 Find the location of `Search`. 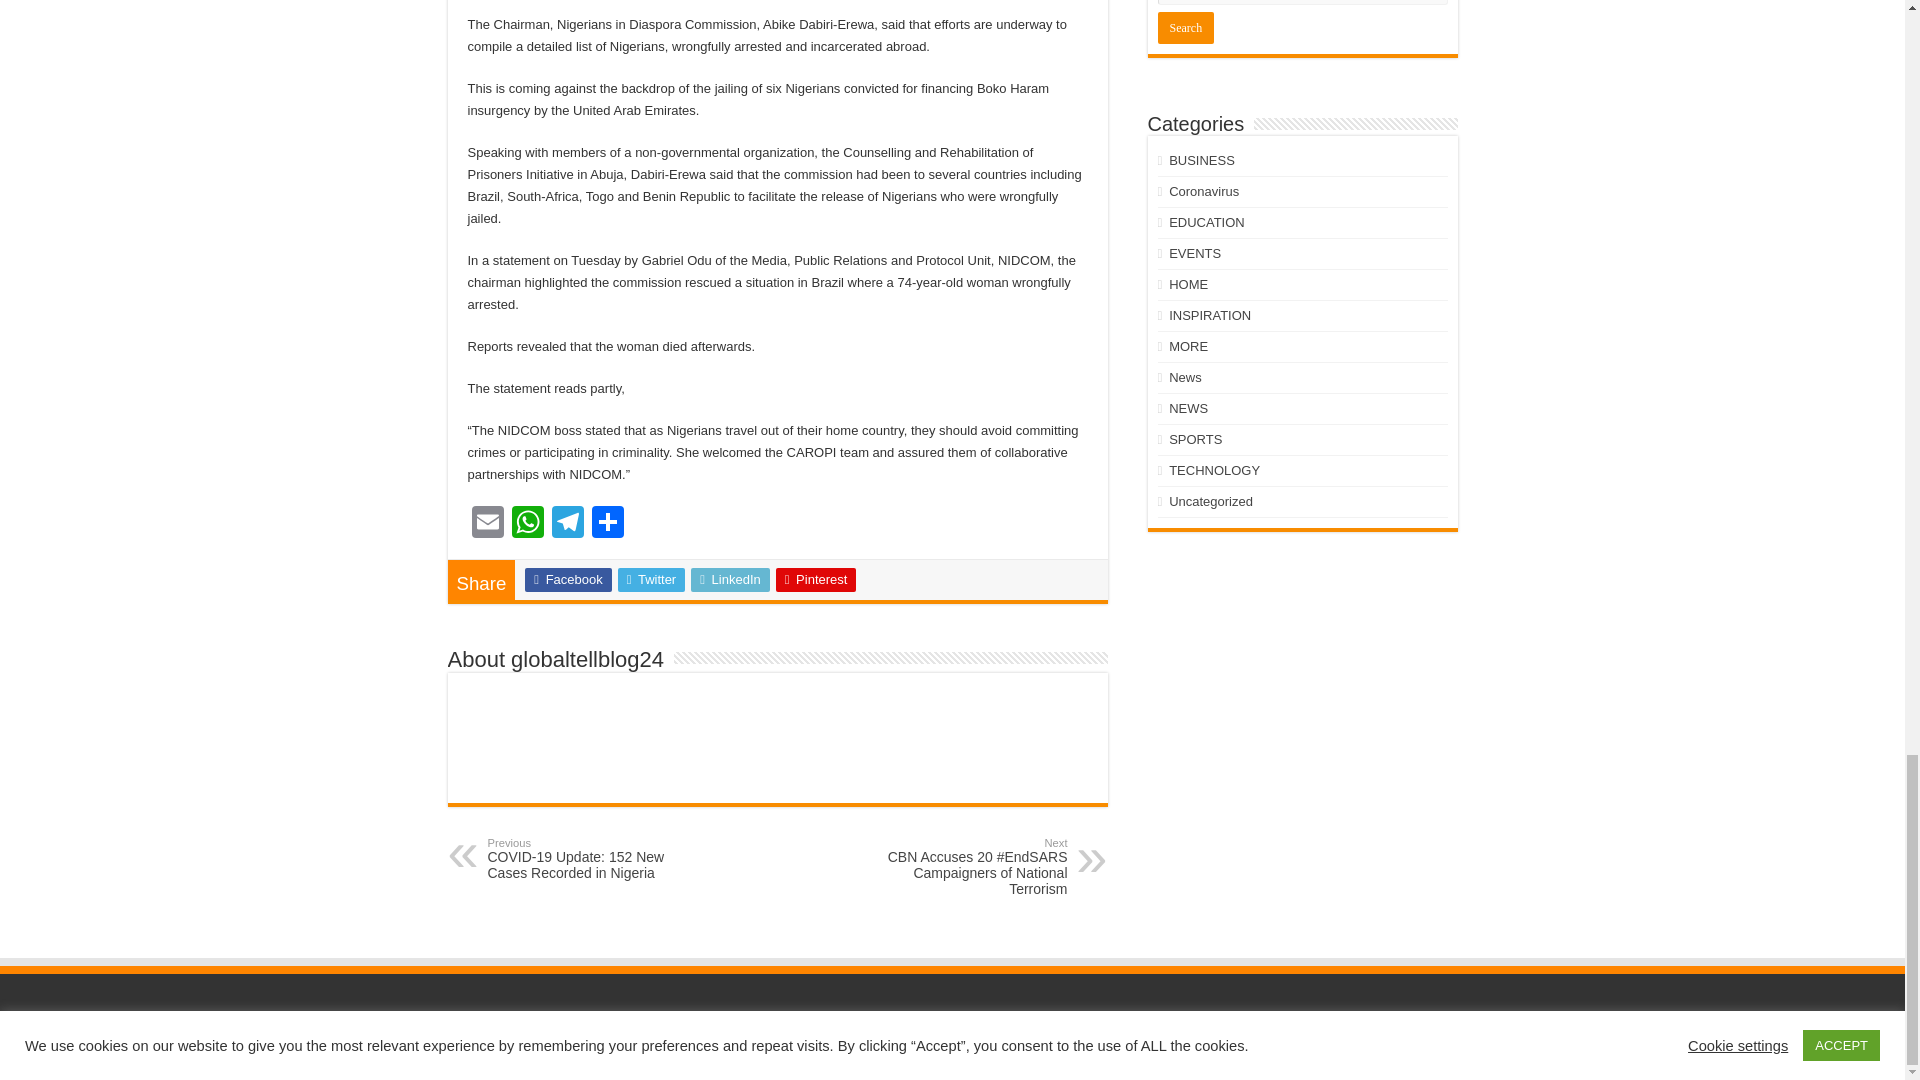

Search is located at coordinates (1186, 28).